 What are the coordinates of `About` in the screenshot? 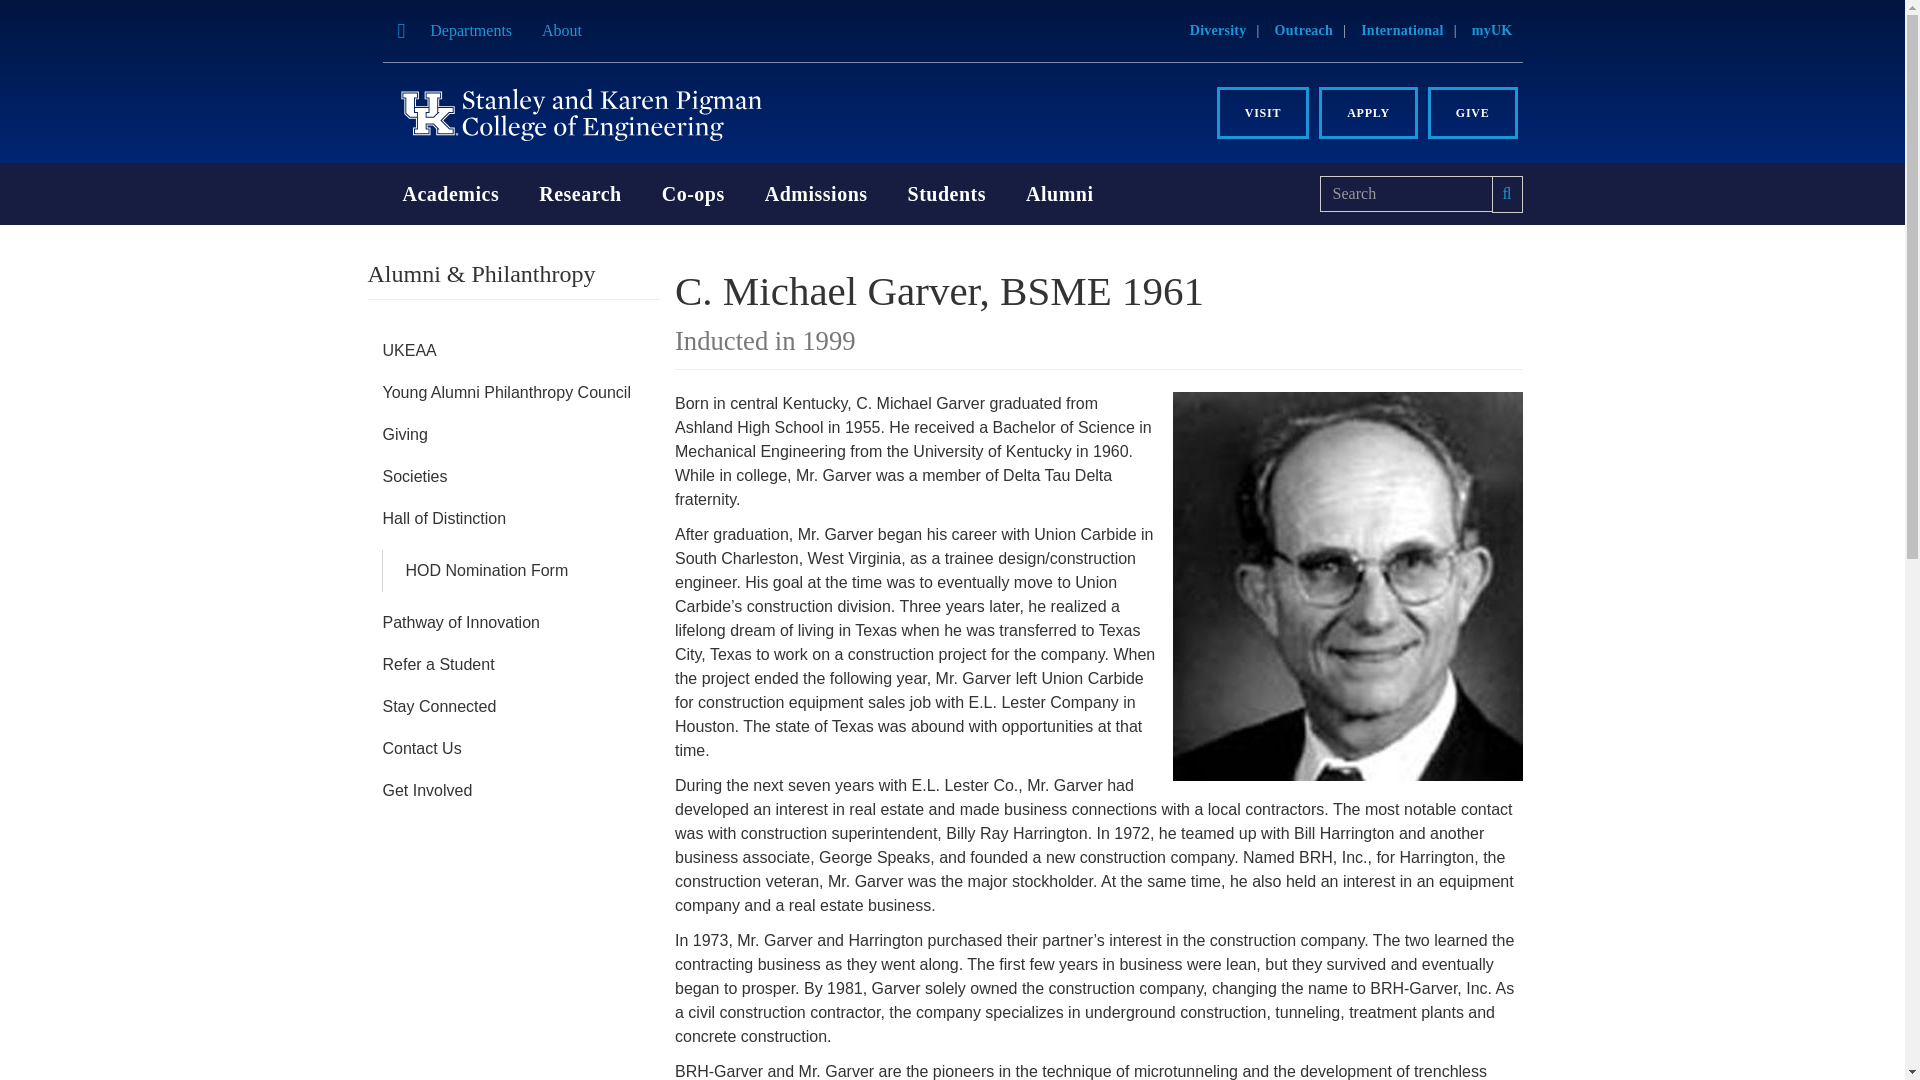 It's located at (562, 30).